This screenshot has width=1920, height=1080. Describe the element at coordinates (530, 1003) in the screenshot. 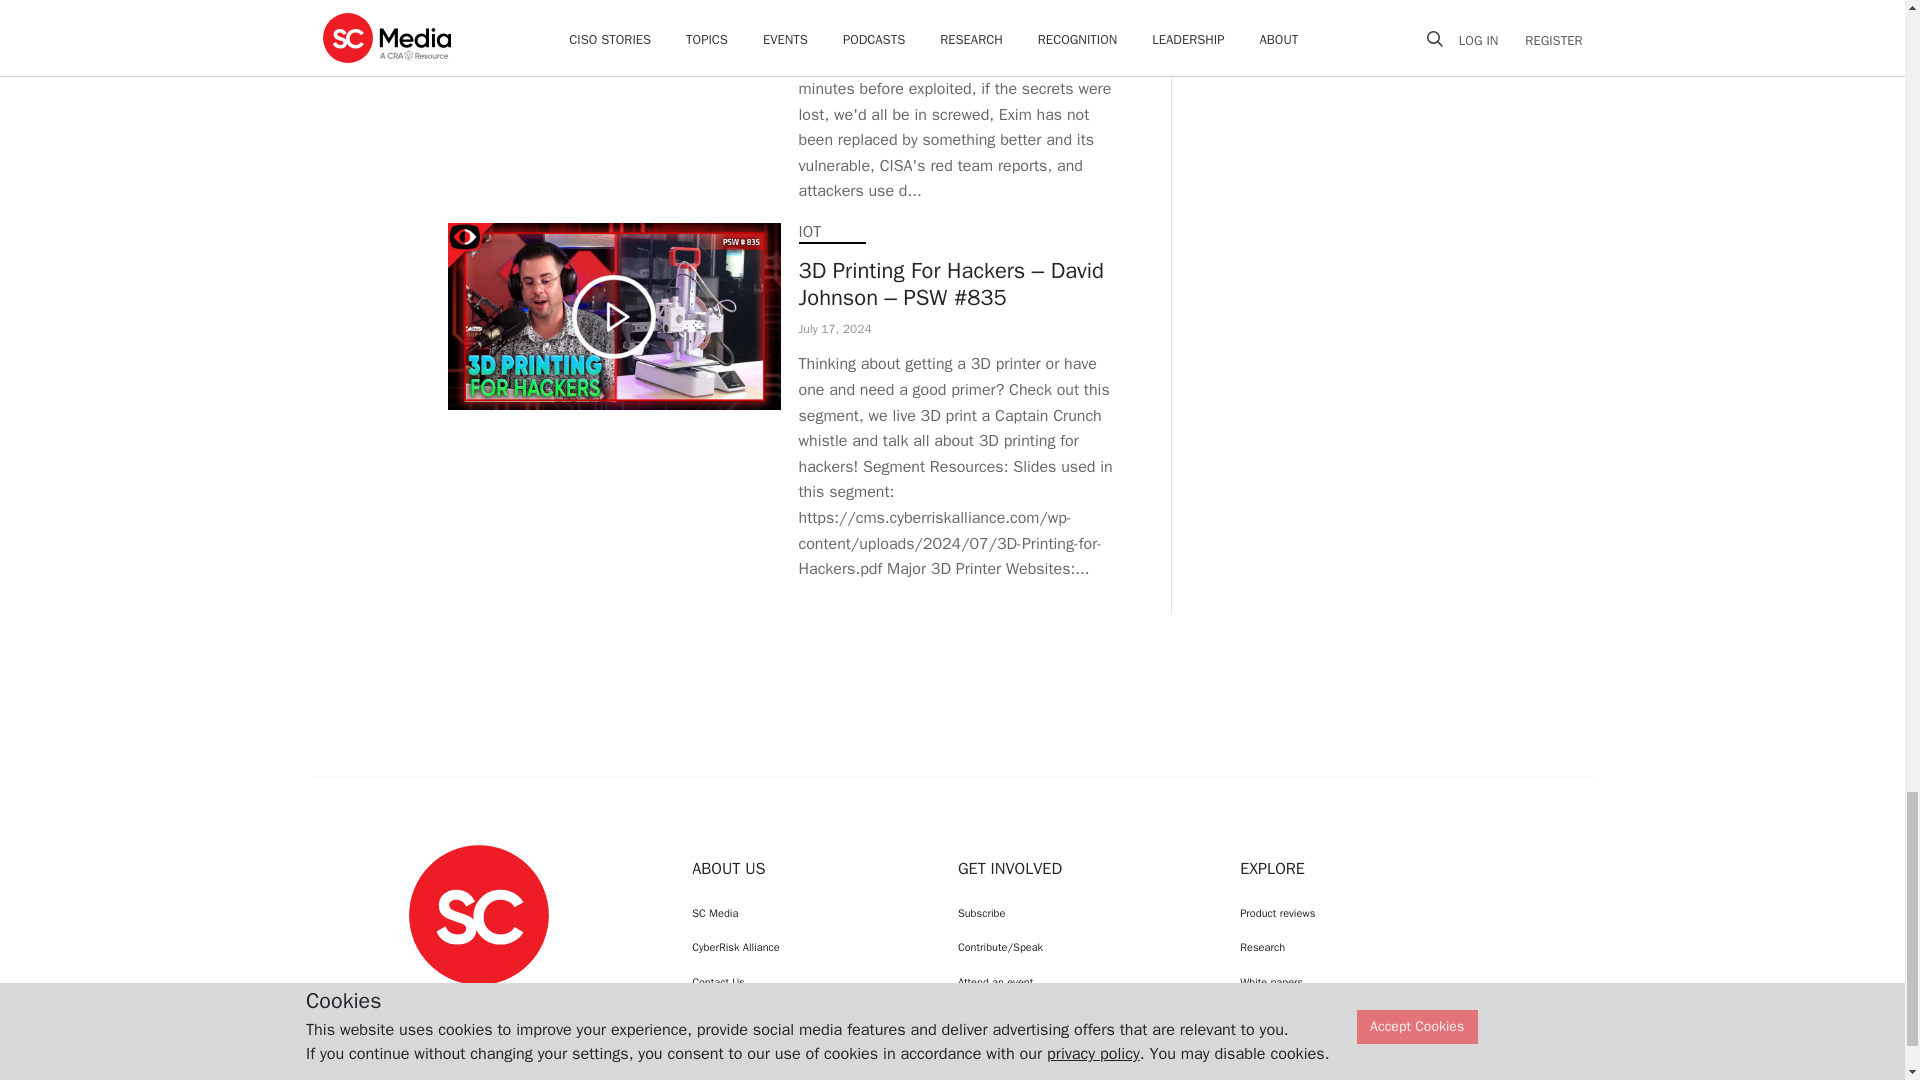

I see `SCMagazine on LinkedIn` at that location.